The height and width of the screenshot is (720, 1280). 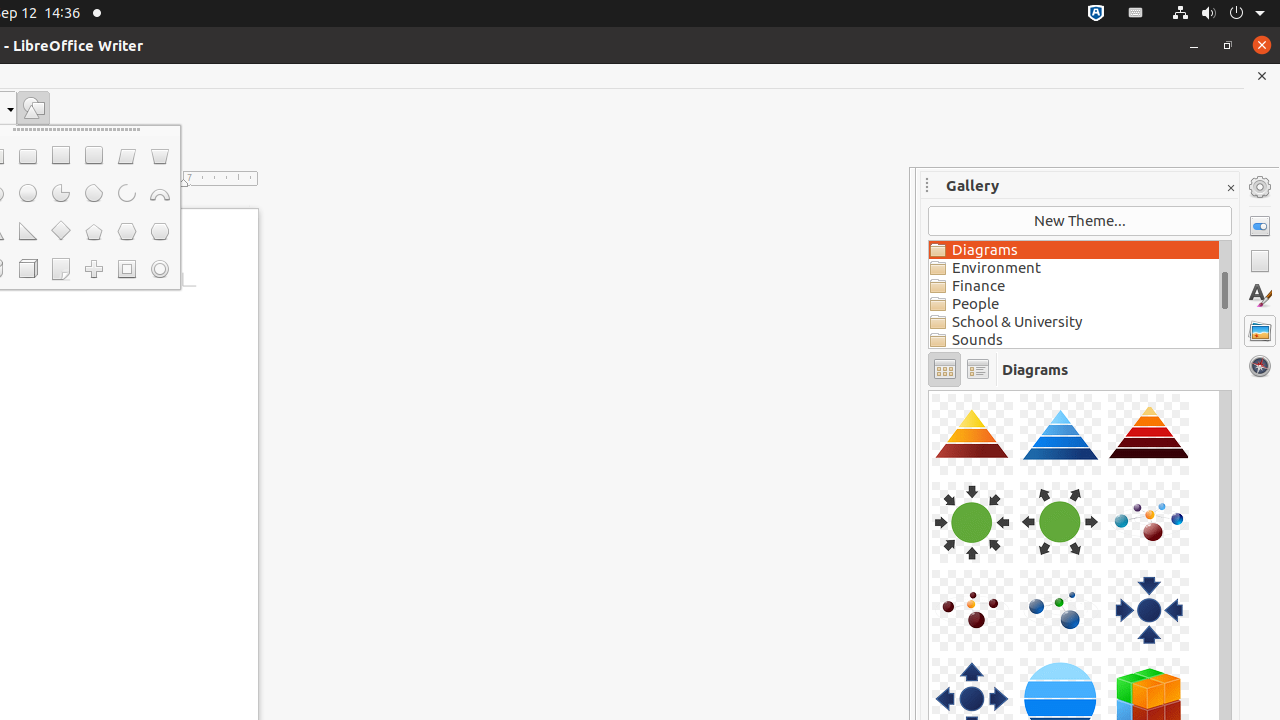 I want to click on Gallery, so click(x=1260, y=331).